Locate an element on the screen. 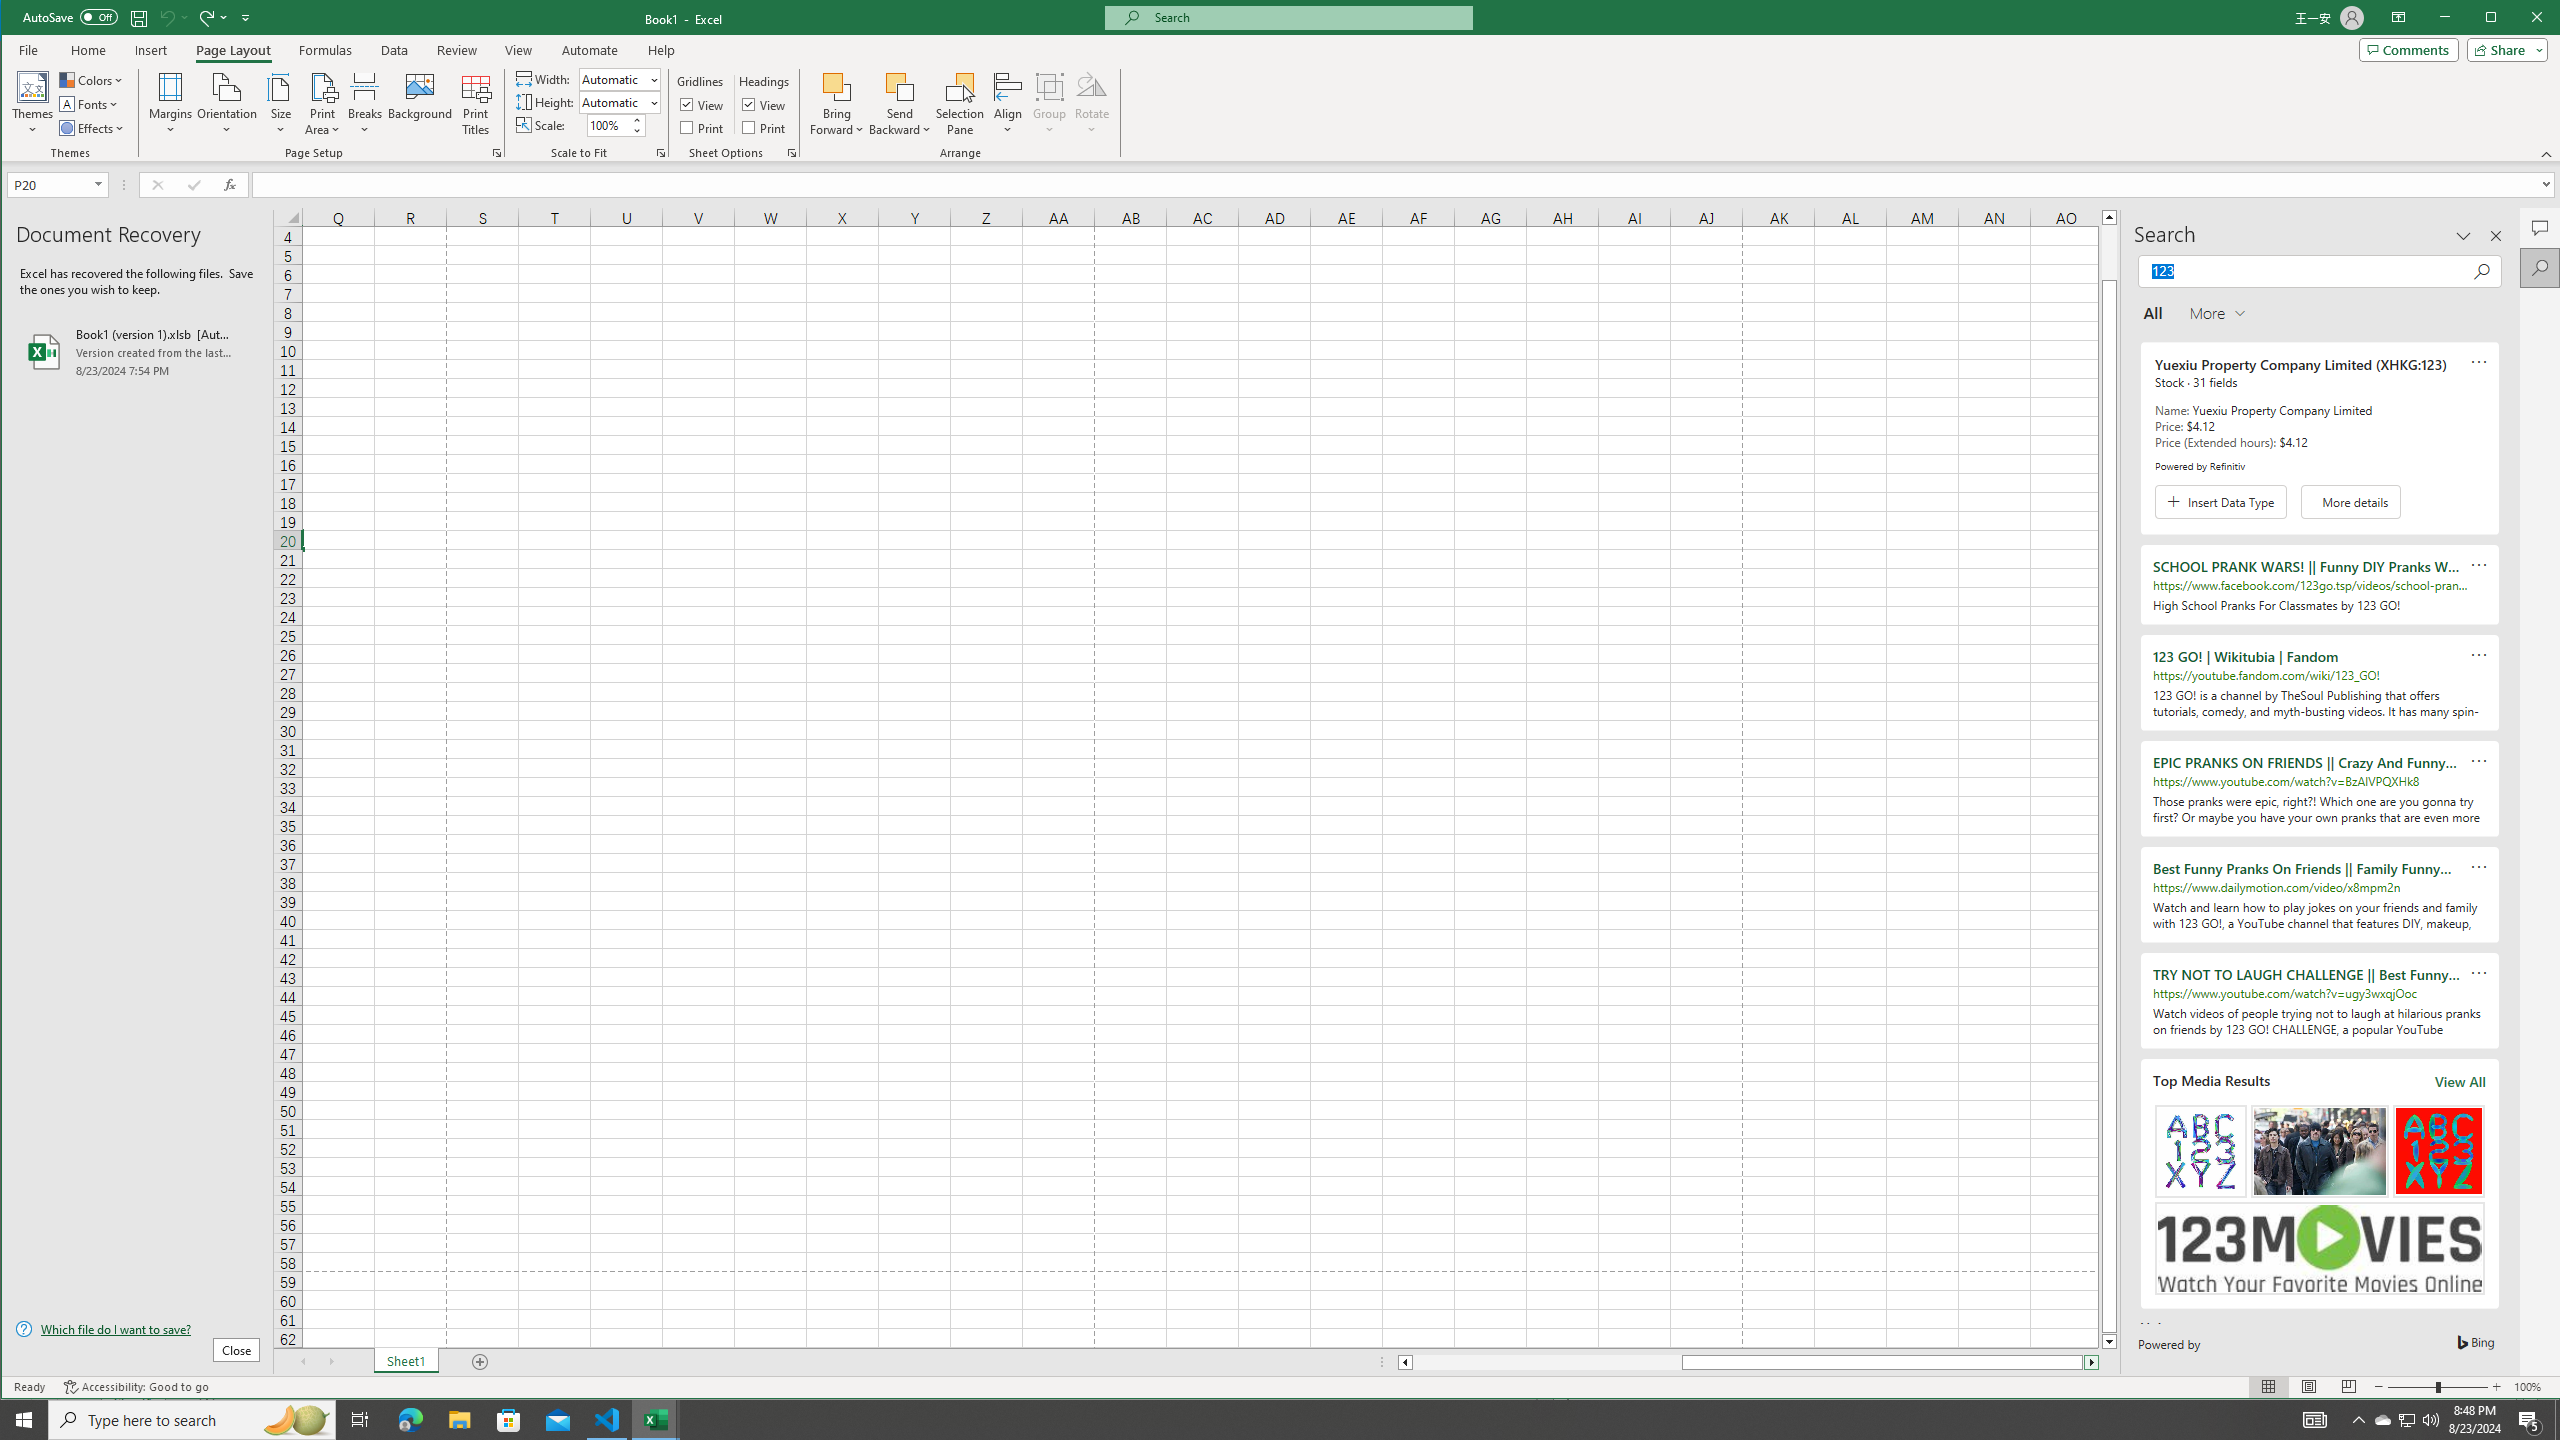  Automate is located at coordinates (590, 50).